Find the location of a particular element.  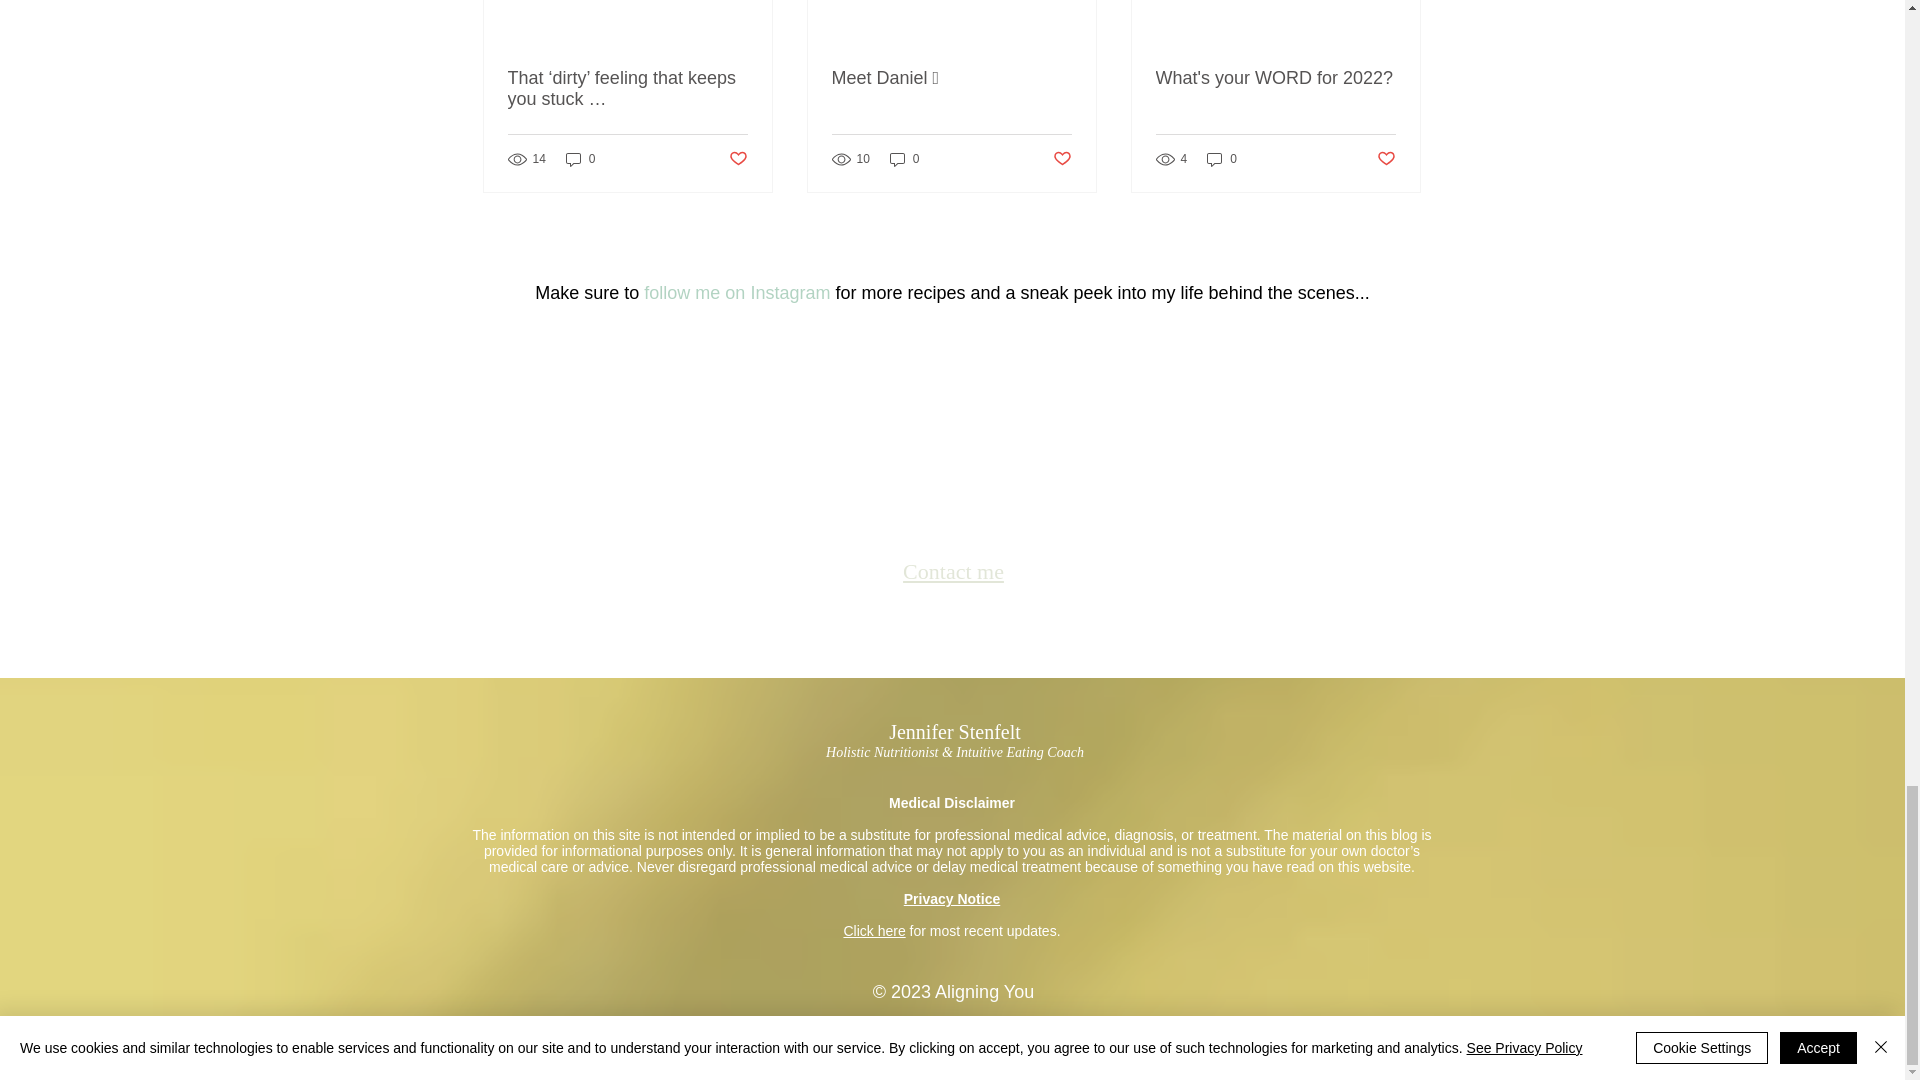

Post not marked as liked is located at coordinates (736, 159).